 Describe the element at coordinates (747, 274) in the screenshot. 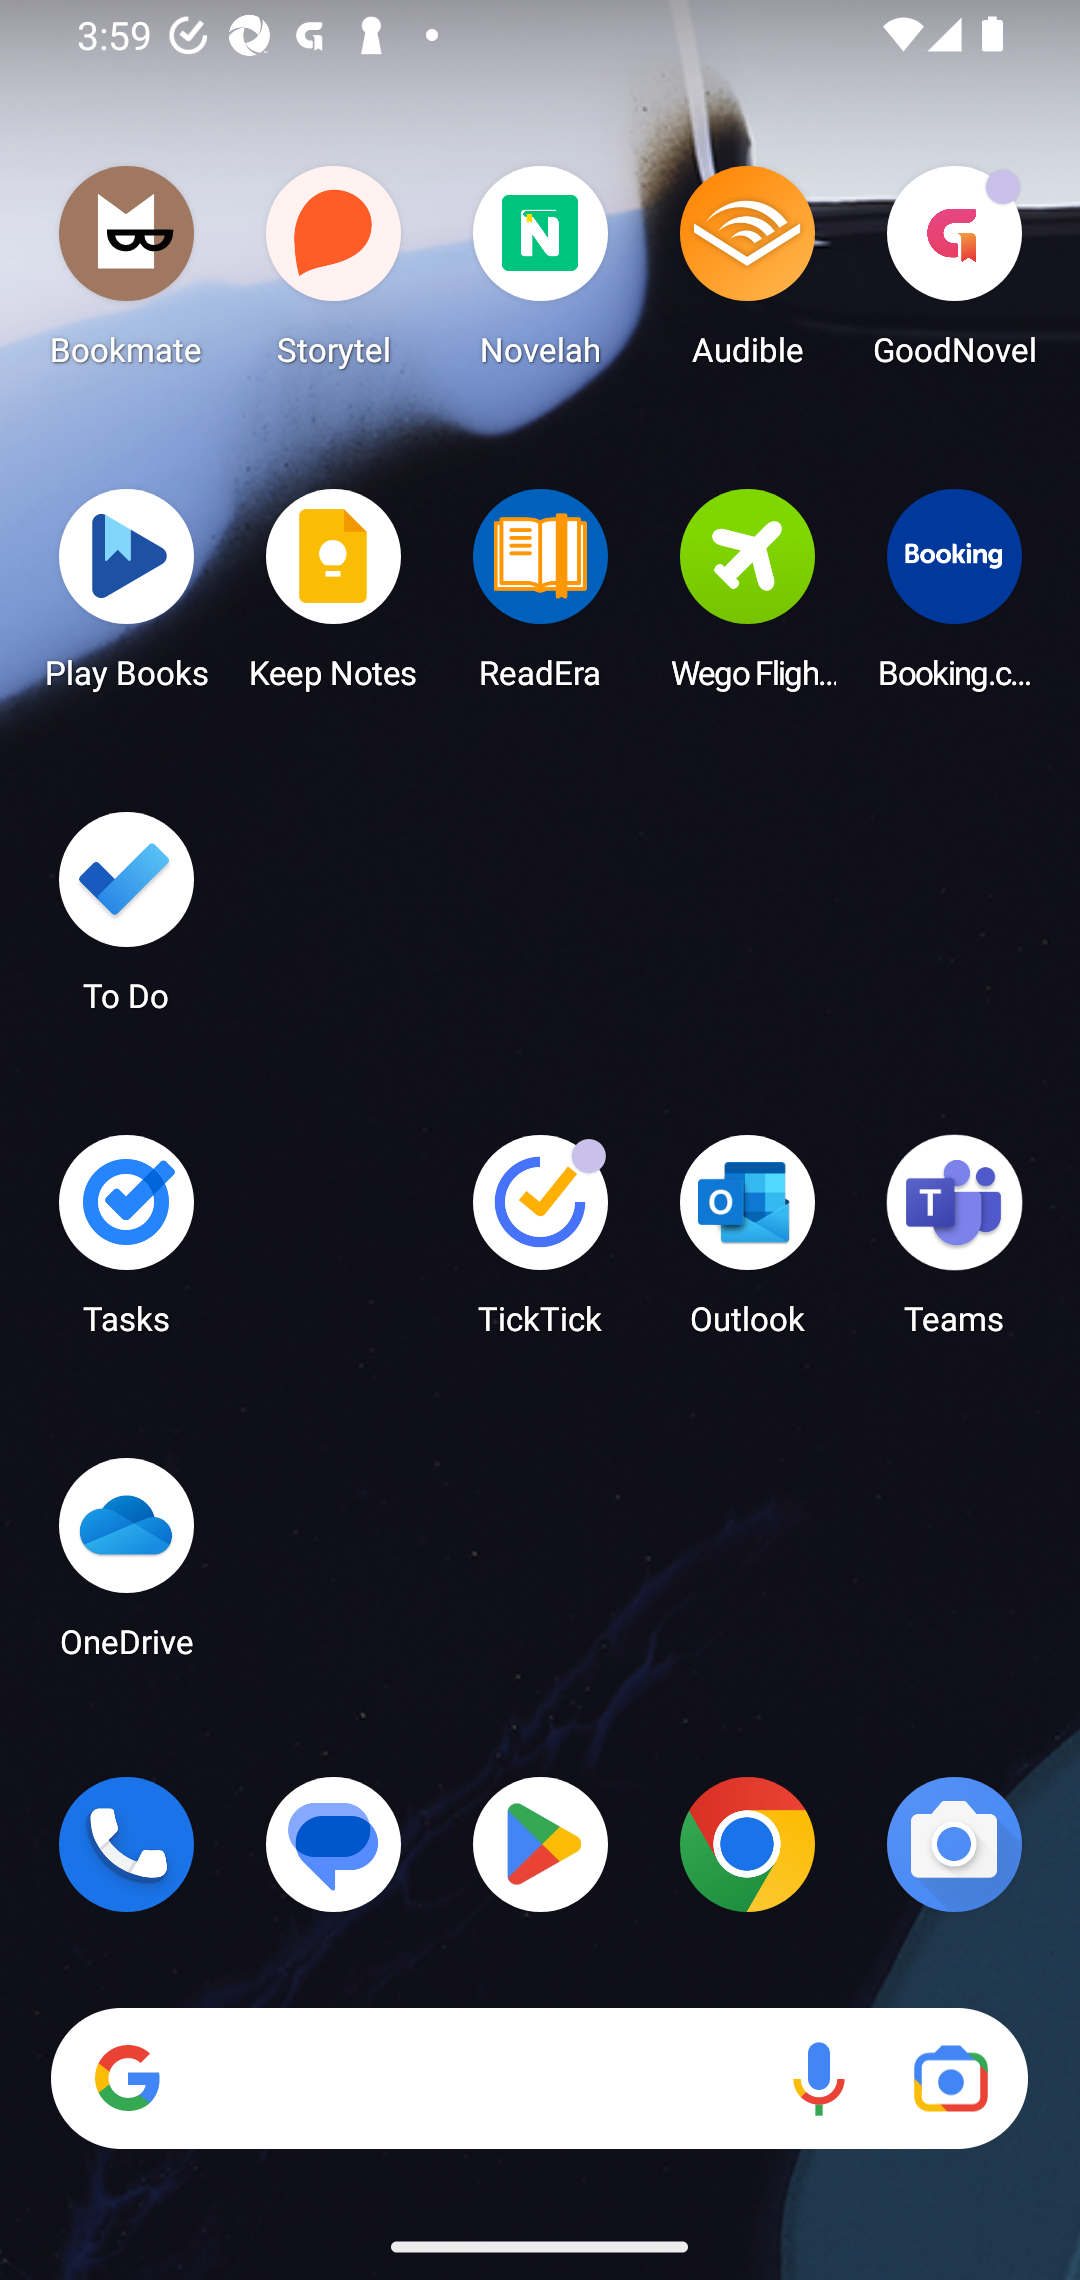

I see `Audible` at that location.